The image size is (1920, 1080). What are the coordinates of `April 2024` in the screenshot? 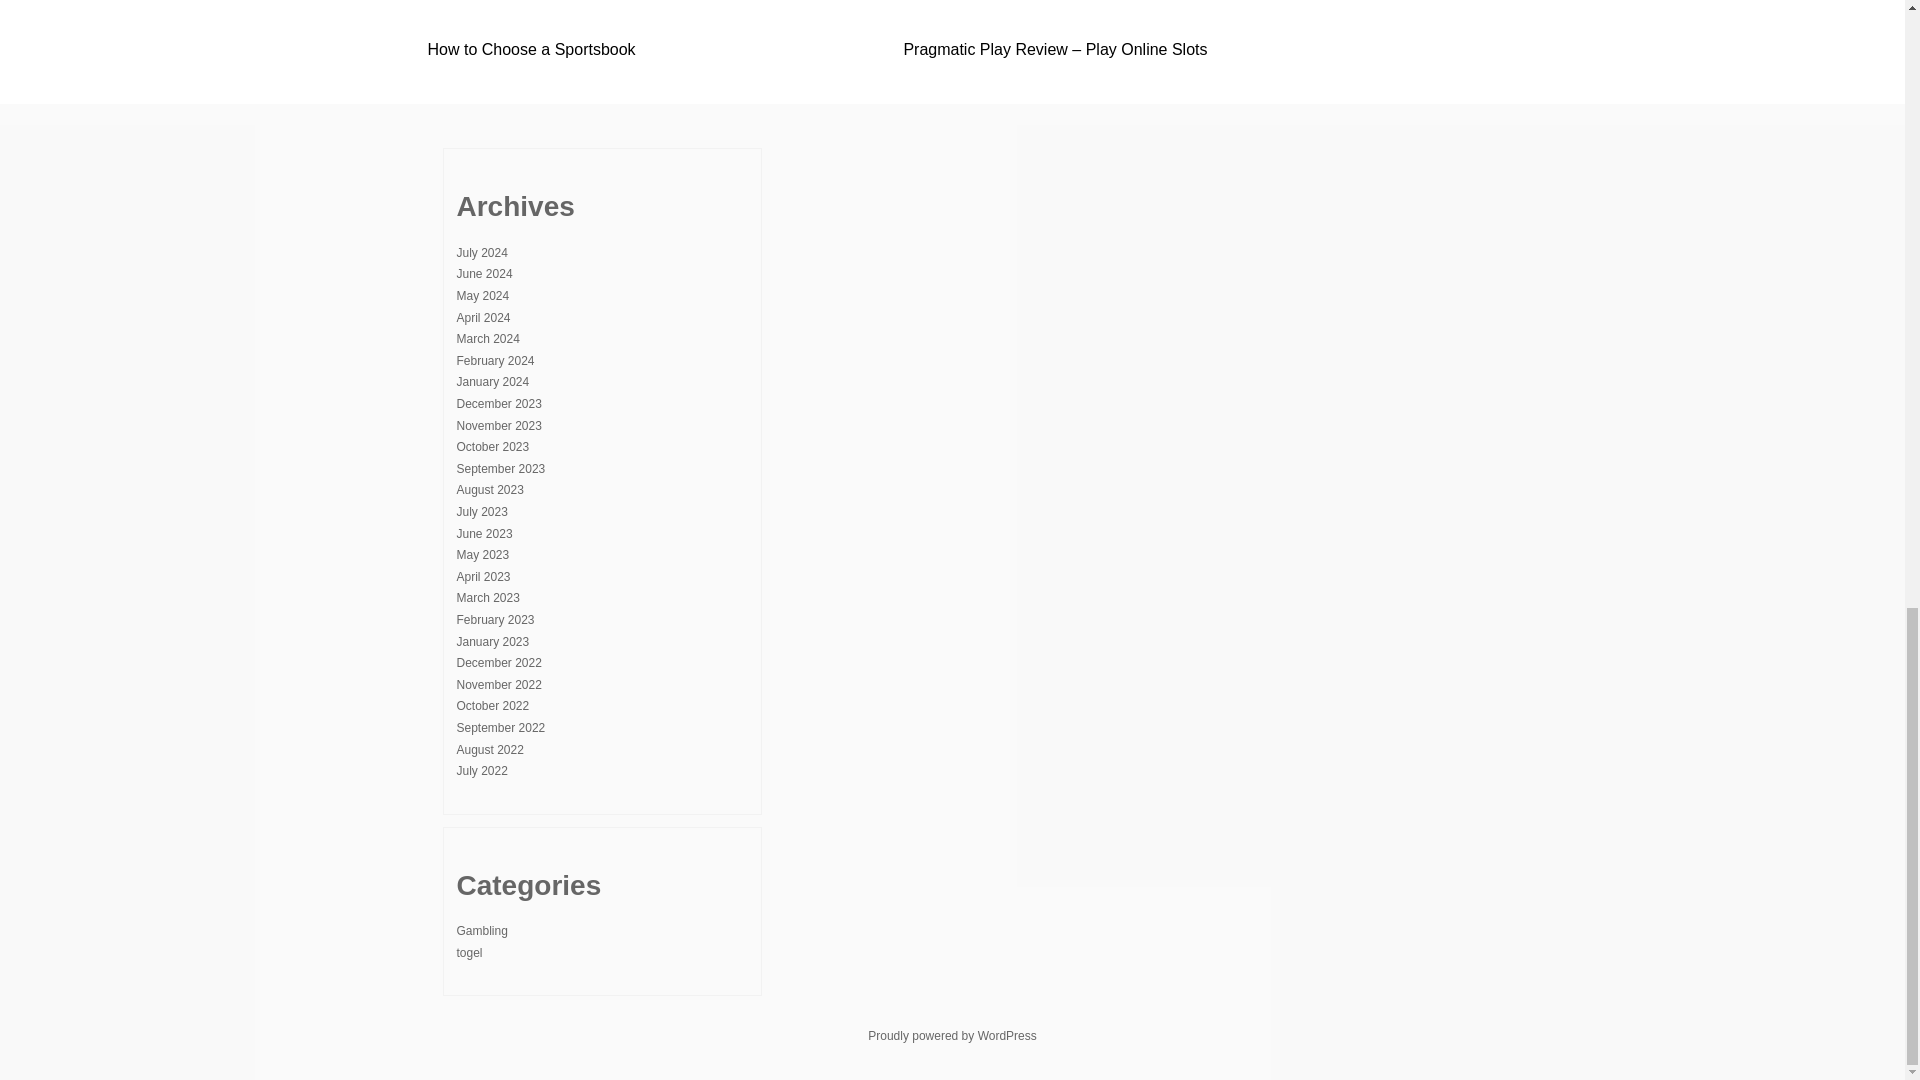 It's located at (483, 318).